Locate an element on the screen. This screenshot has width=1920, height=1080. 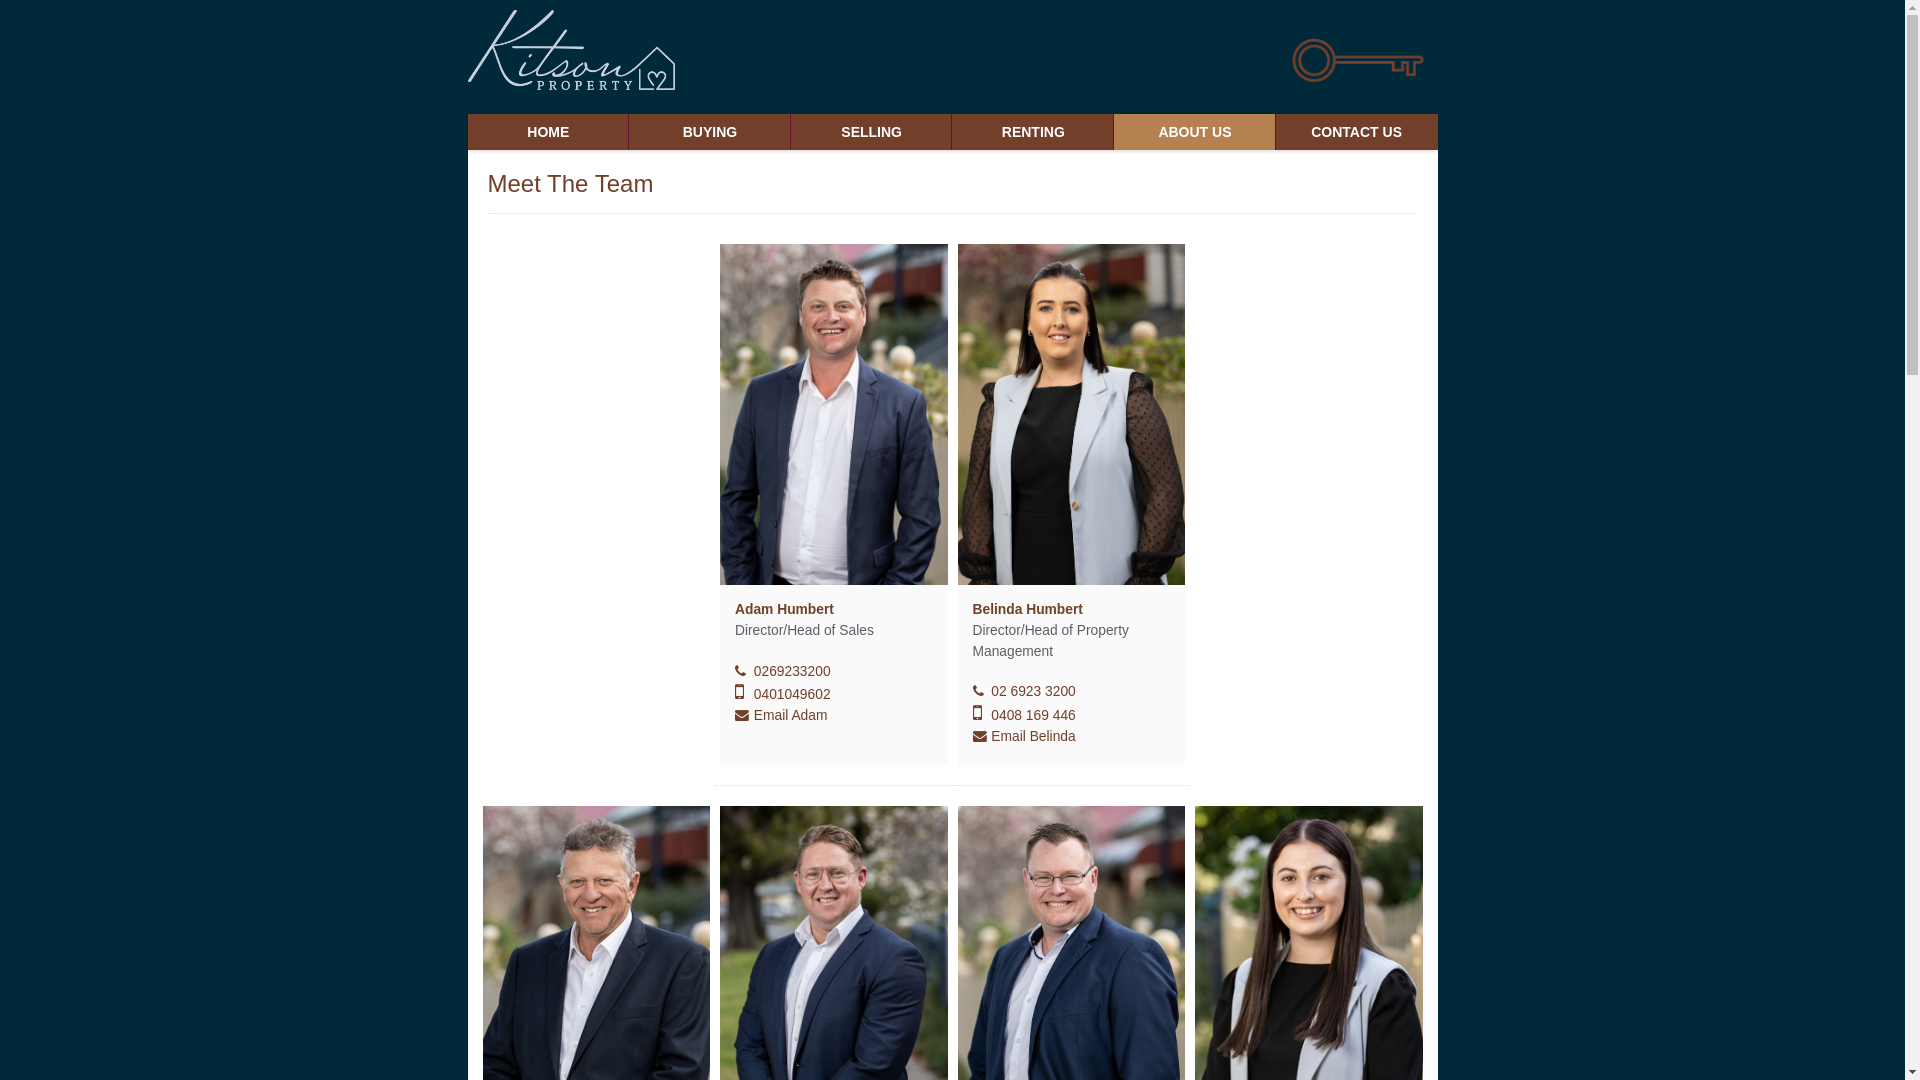
Kitson Property - Real Estate is located at coordinates (572, 50).